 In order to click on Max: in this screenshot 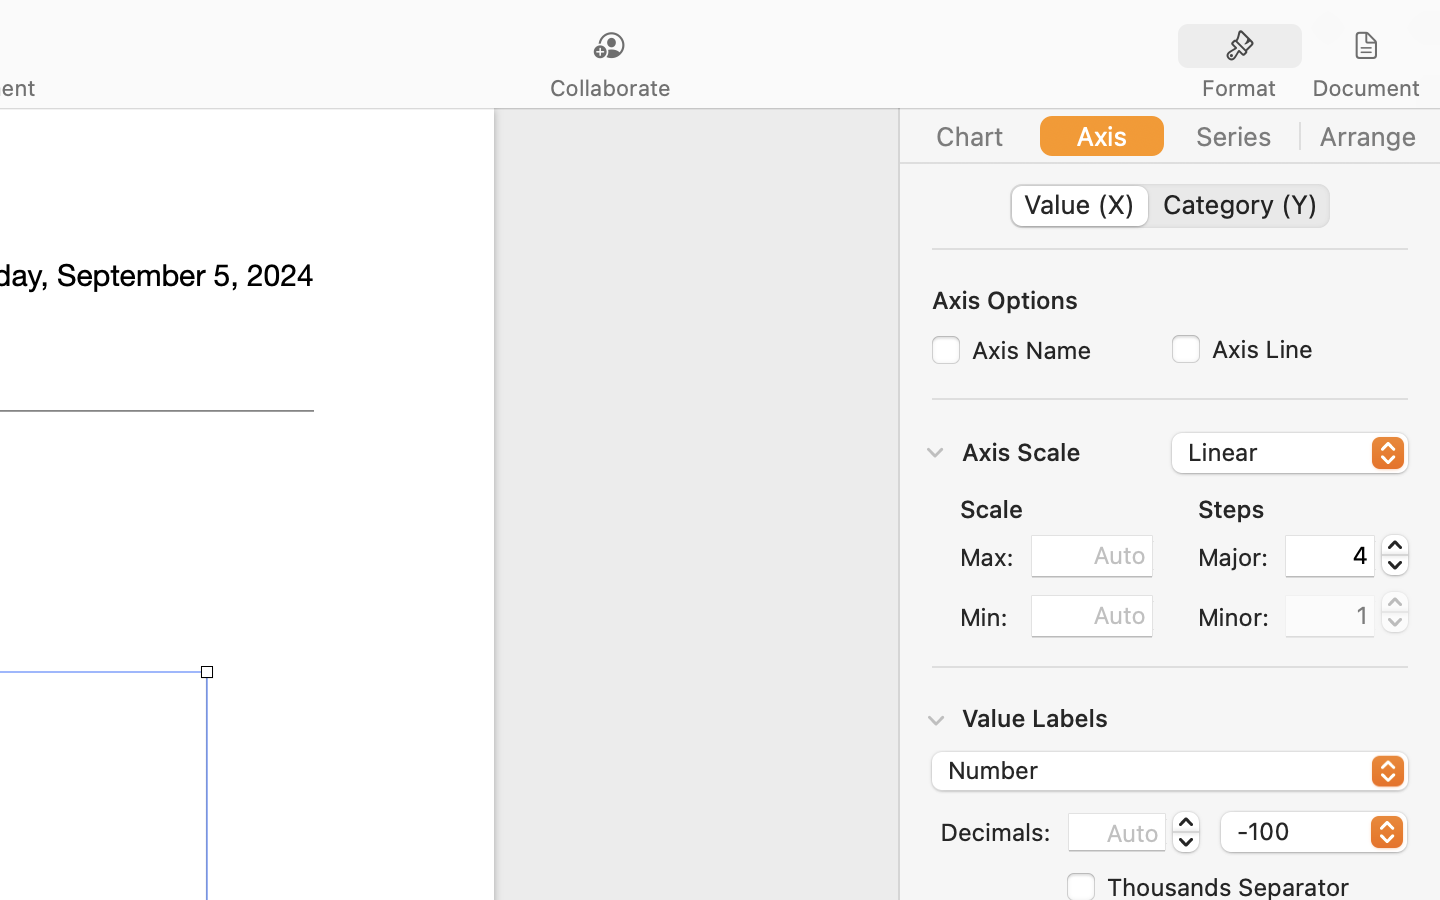, I will do `click(987, 557)`.